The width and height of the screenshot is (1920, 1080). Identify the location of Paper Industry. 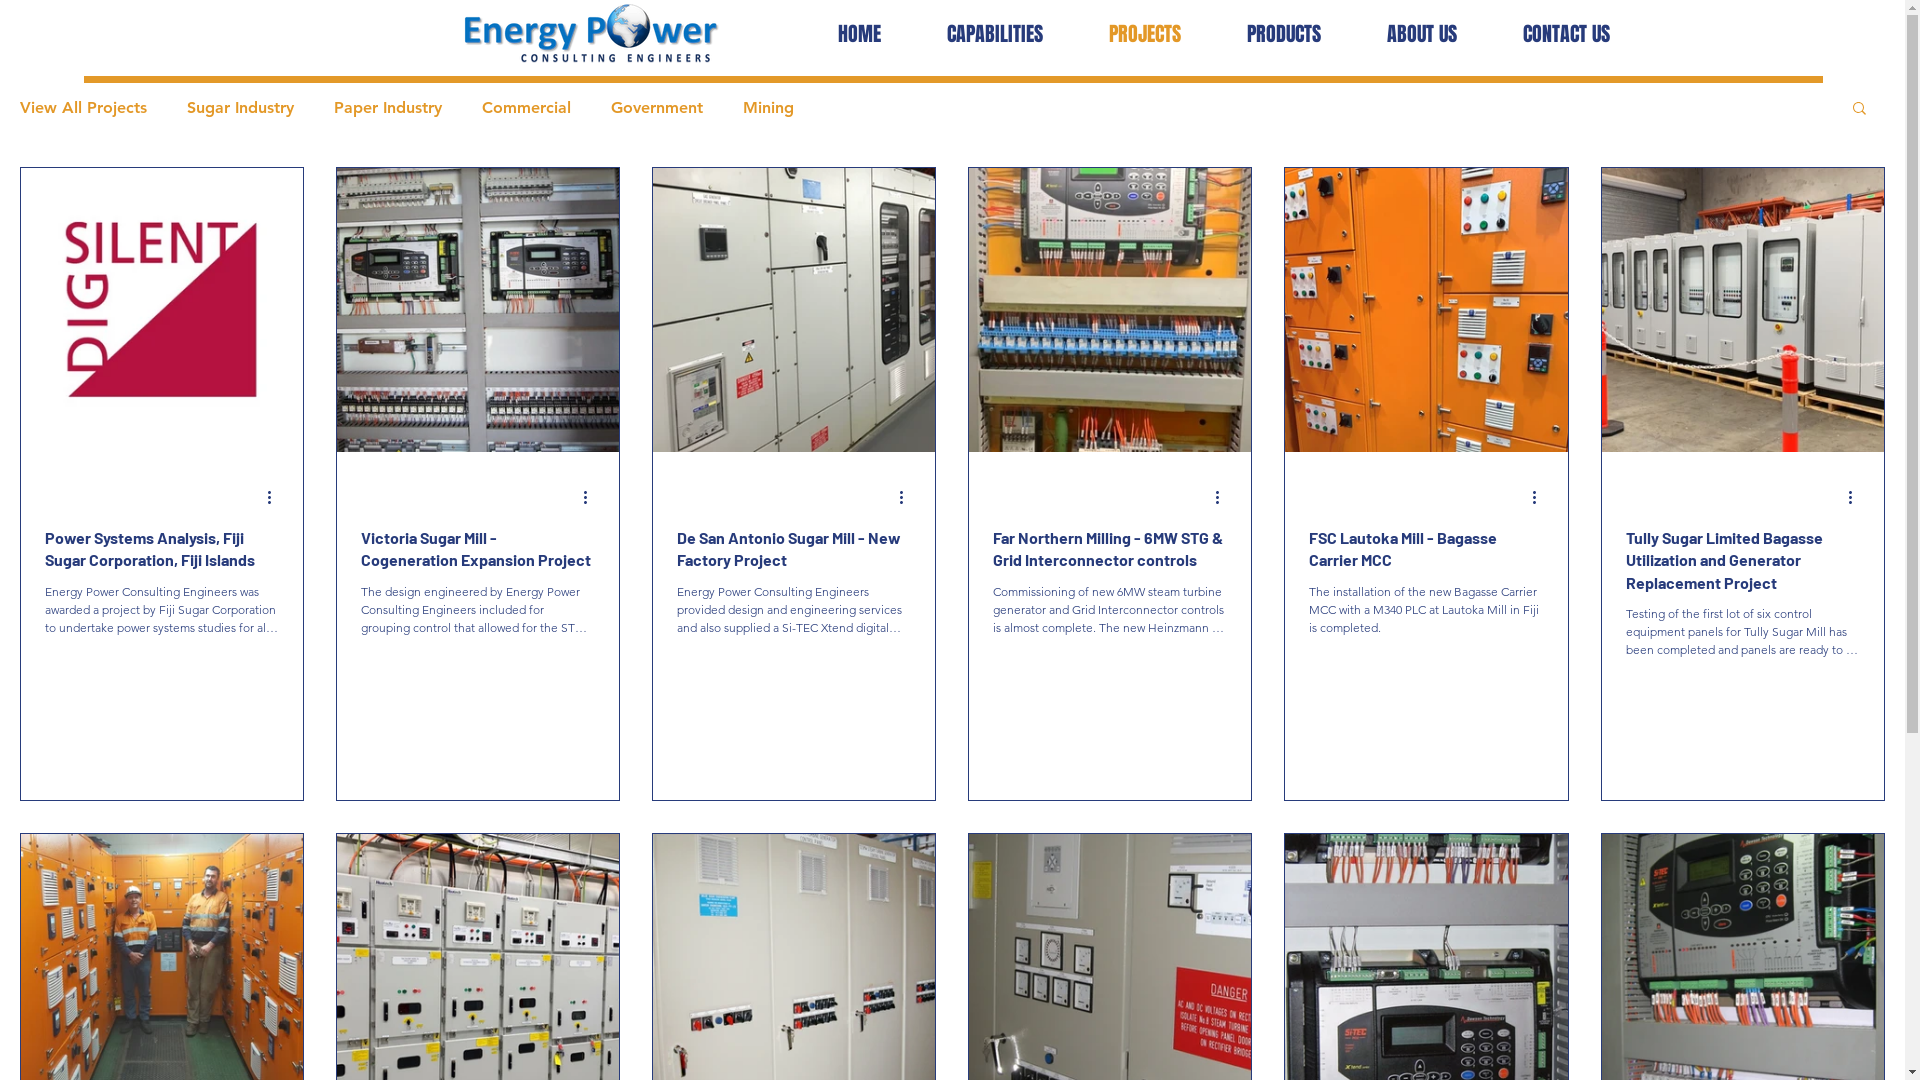
(388, 108).